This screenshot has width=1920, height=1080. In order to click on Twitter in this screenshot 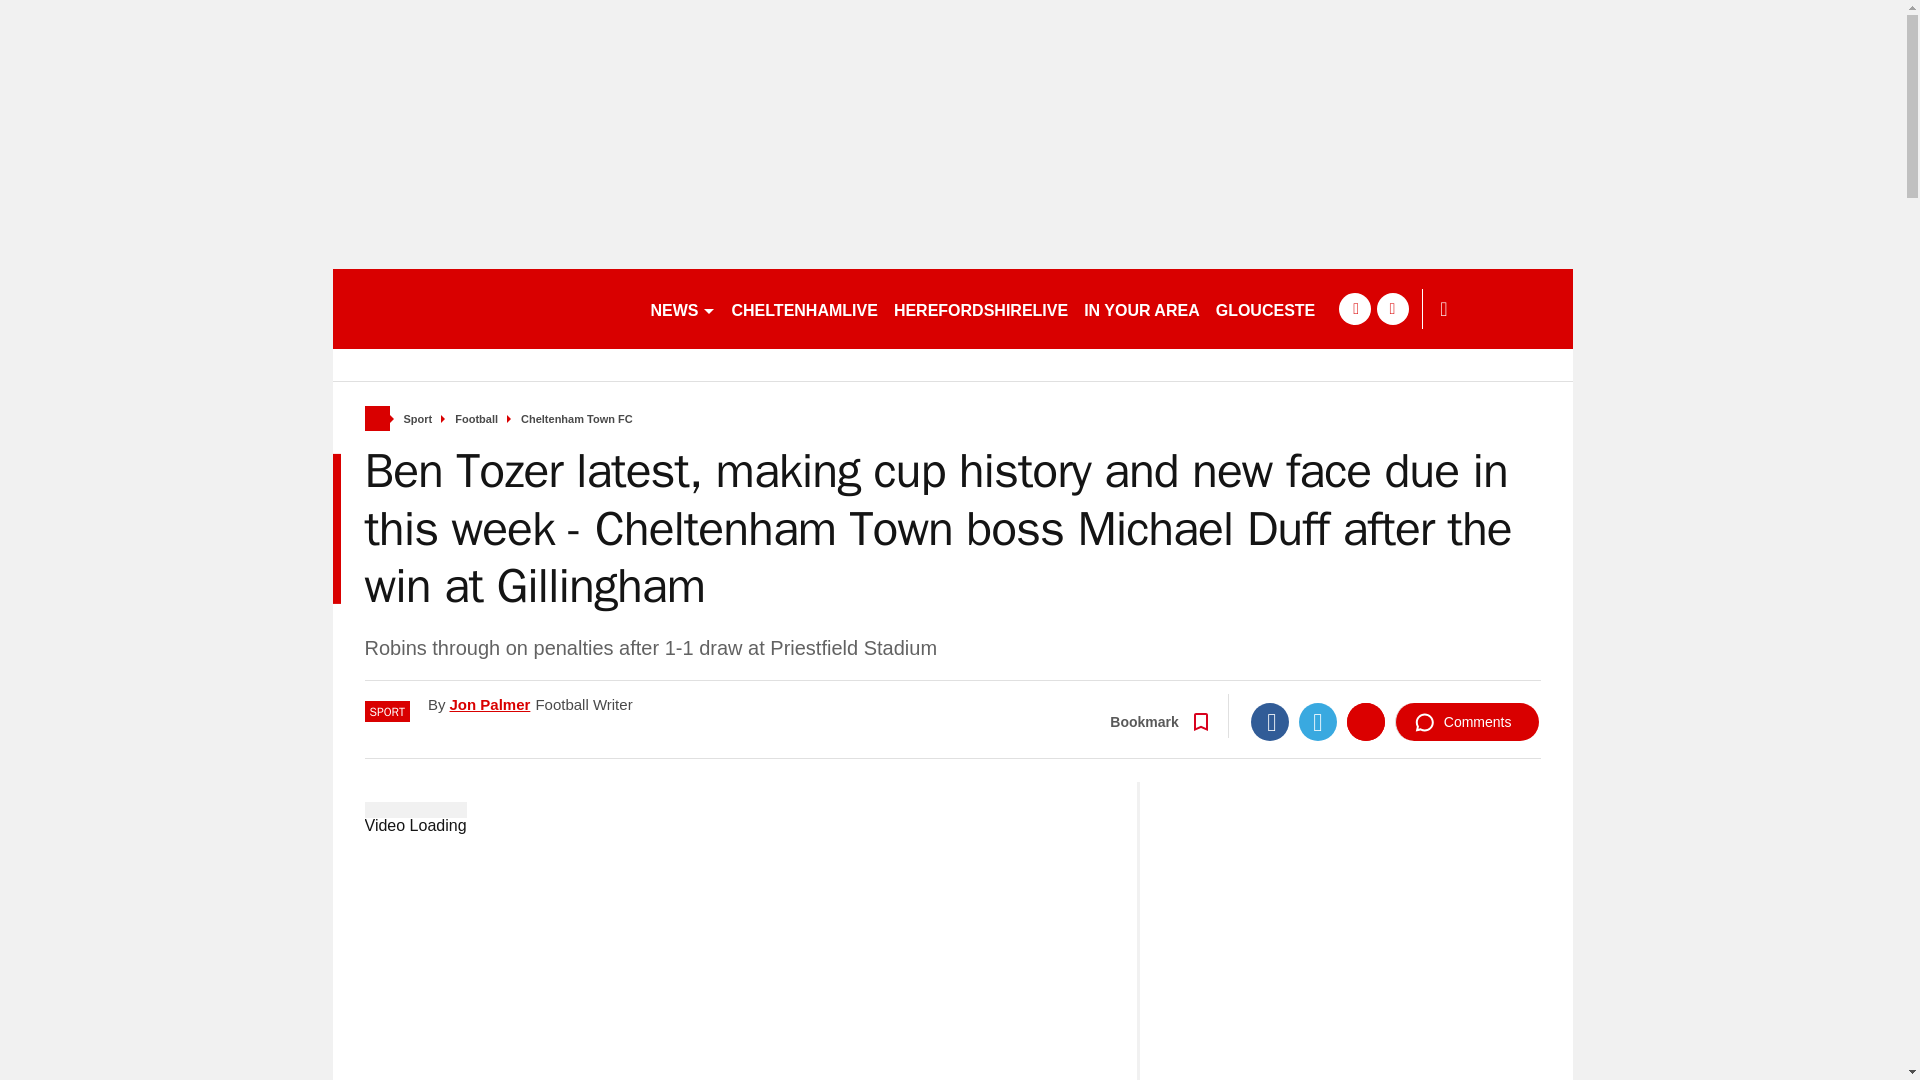, I will do `click(1318, 722)`.